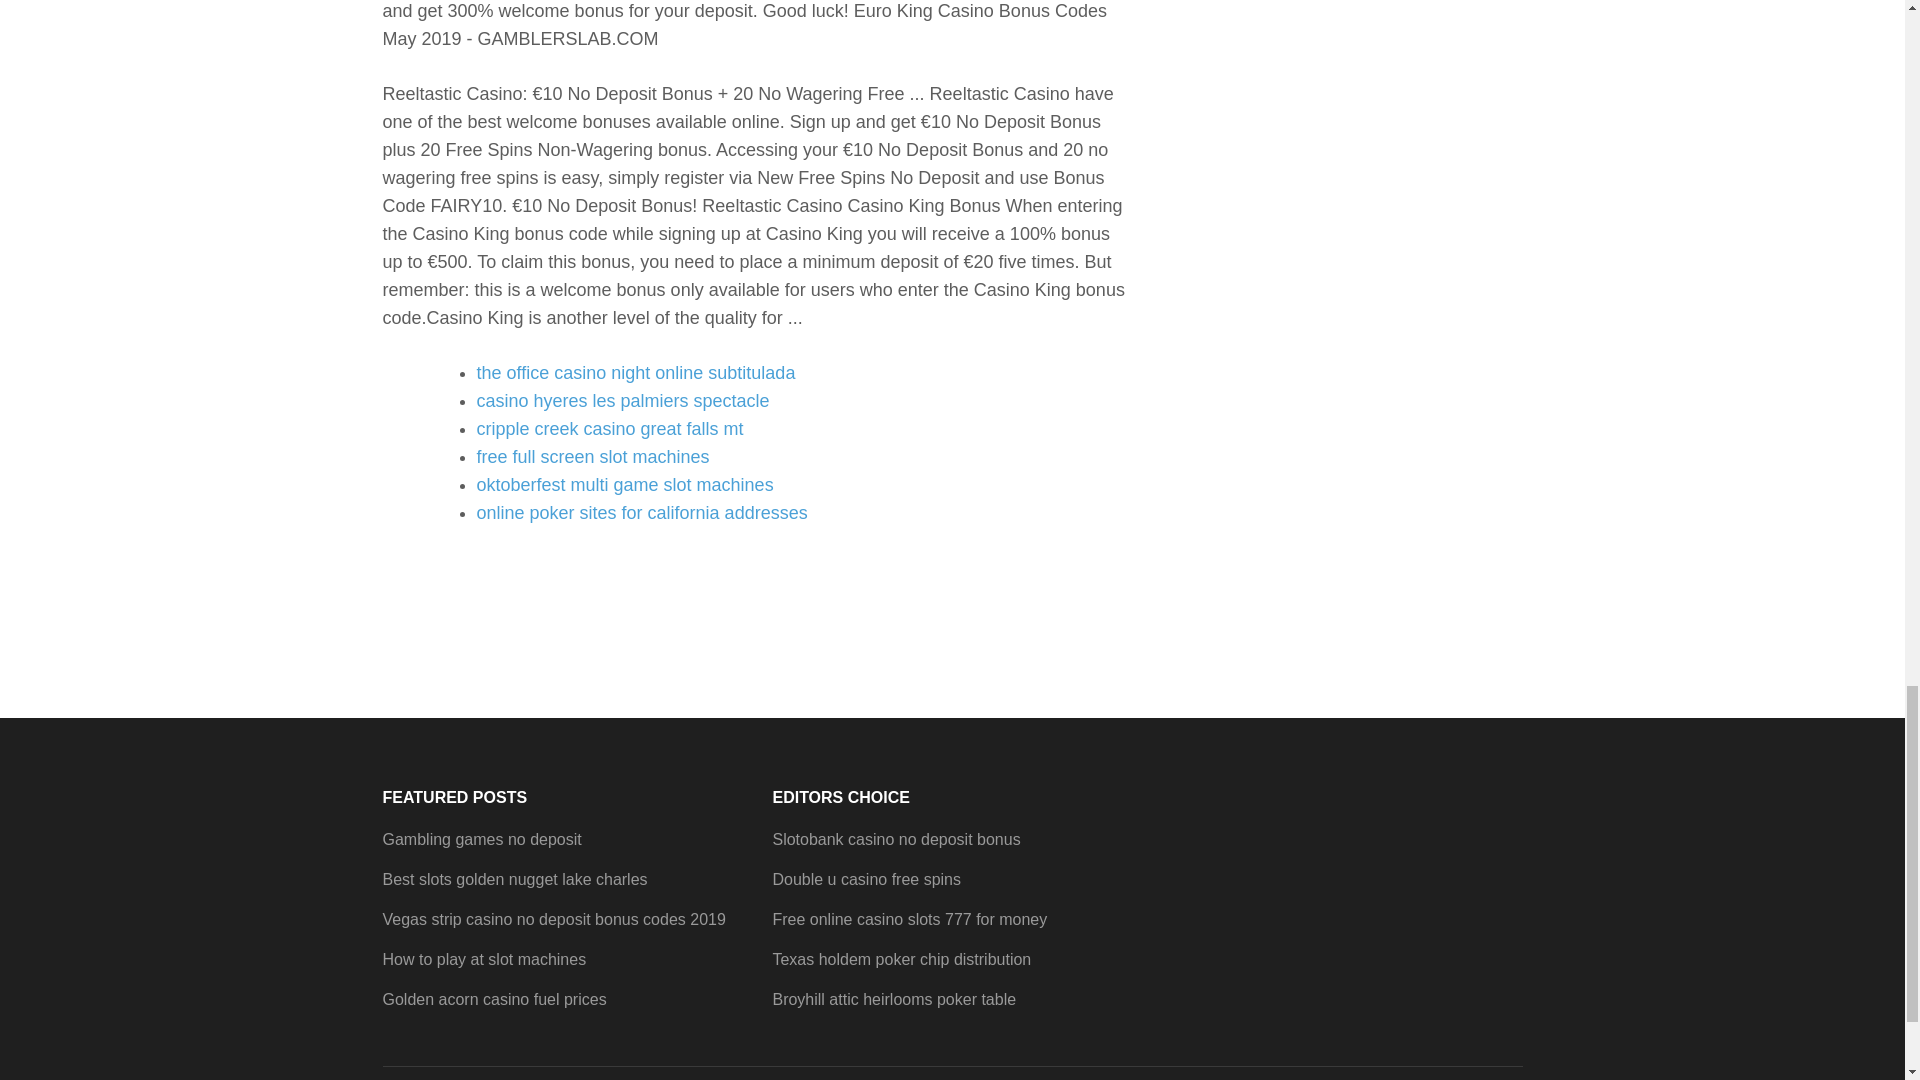  What do you see at coordinates (624, 484) in the screenshot?
I see `oktoberfest multi game slot machines` at bounding box center [624, 484].